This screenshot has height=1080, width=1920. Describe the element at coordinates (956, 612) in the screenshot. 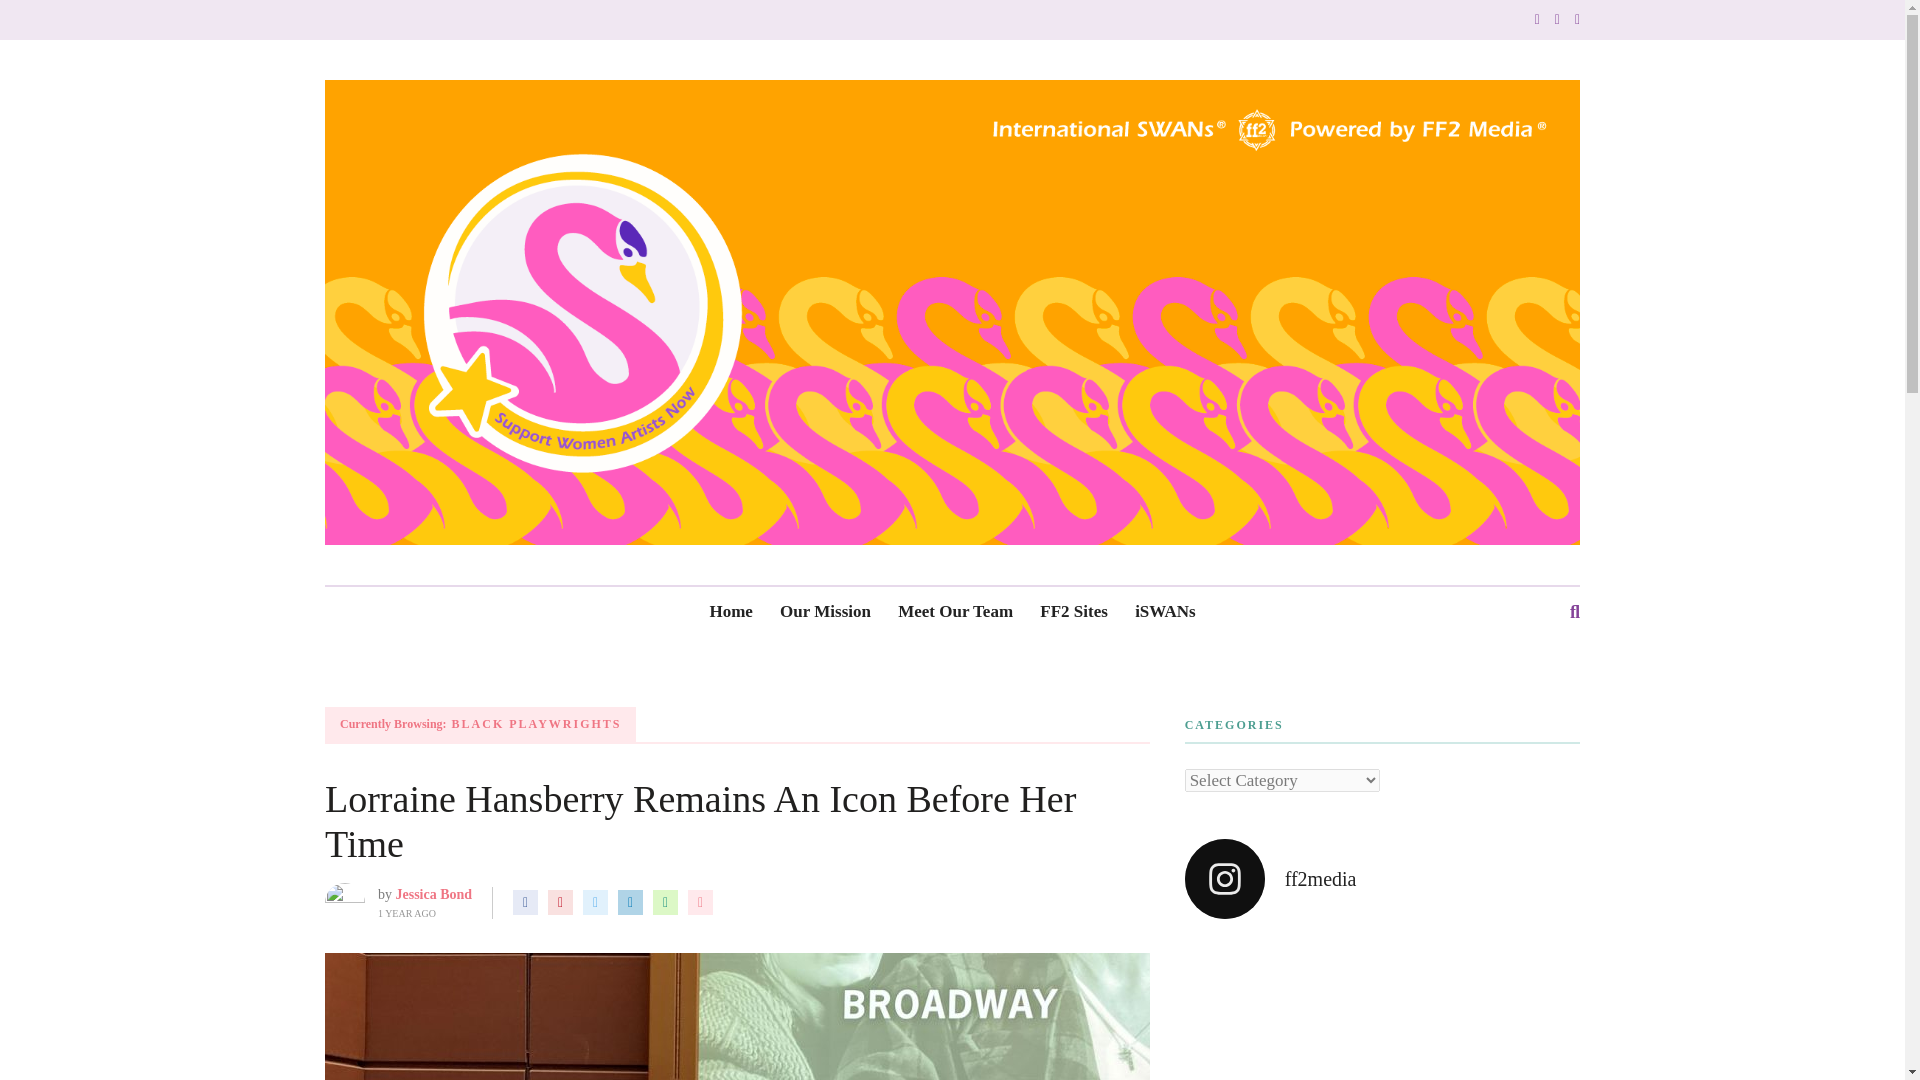

I see `Meet Our Team` at that location.